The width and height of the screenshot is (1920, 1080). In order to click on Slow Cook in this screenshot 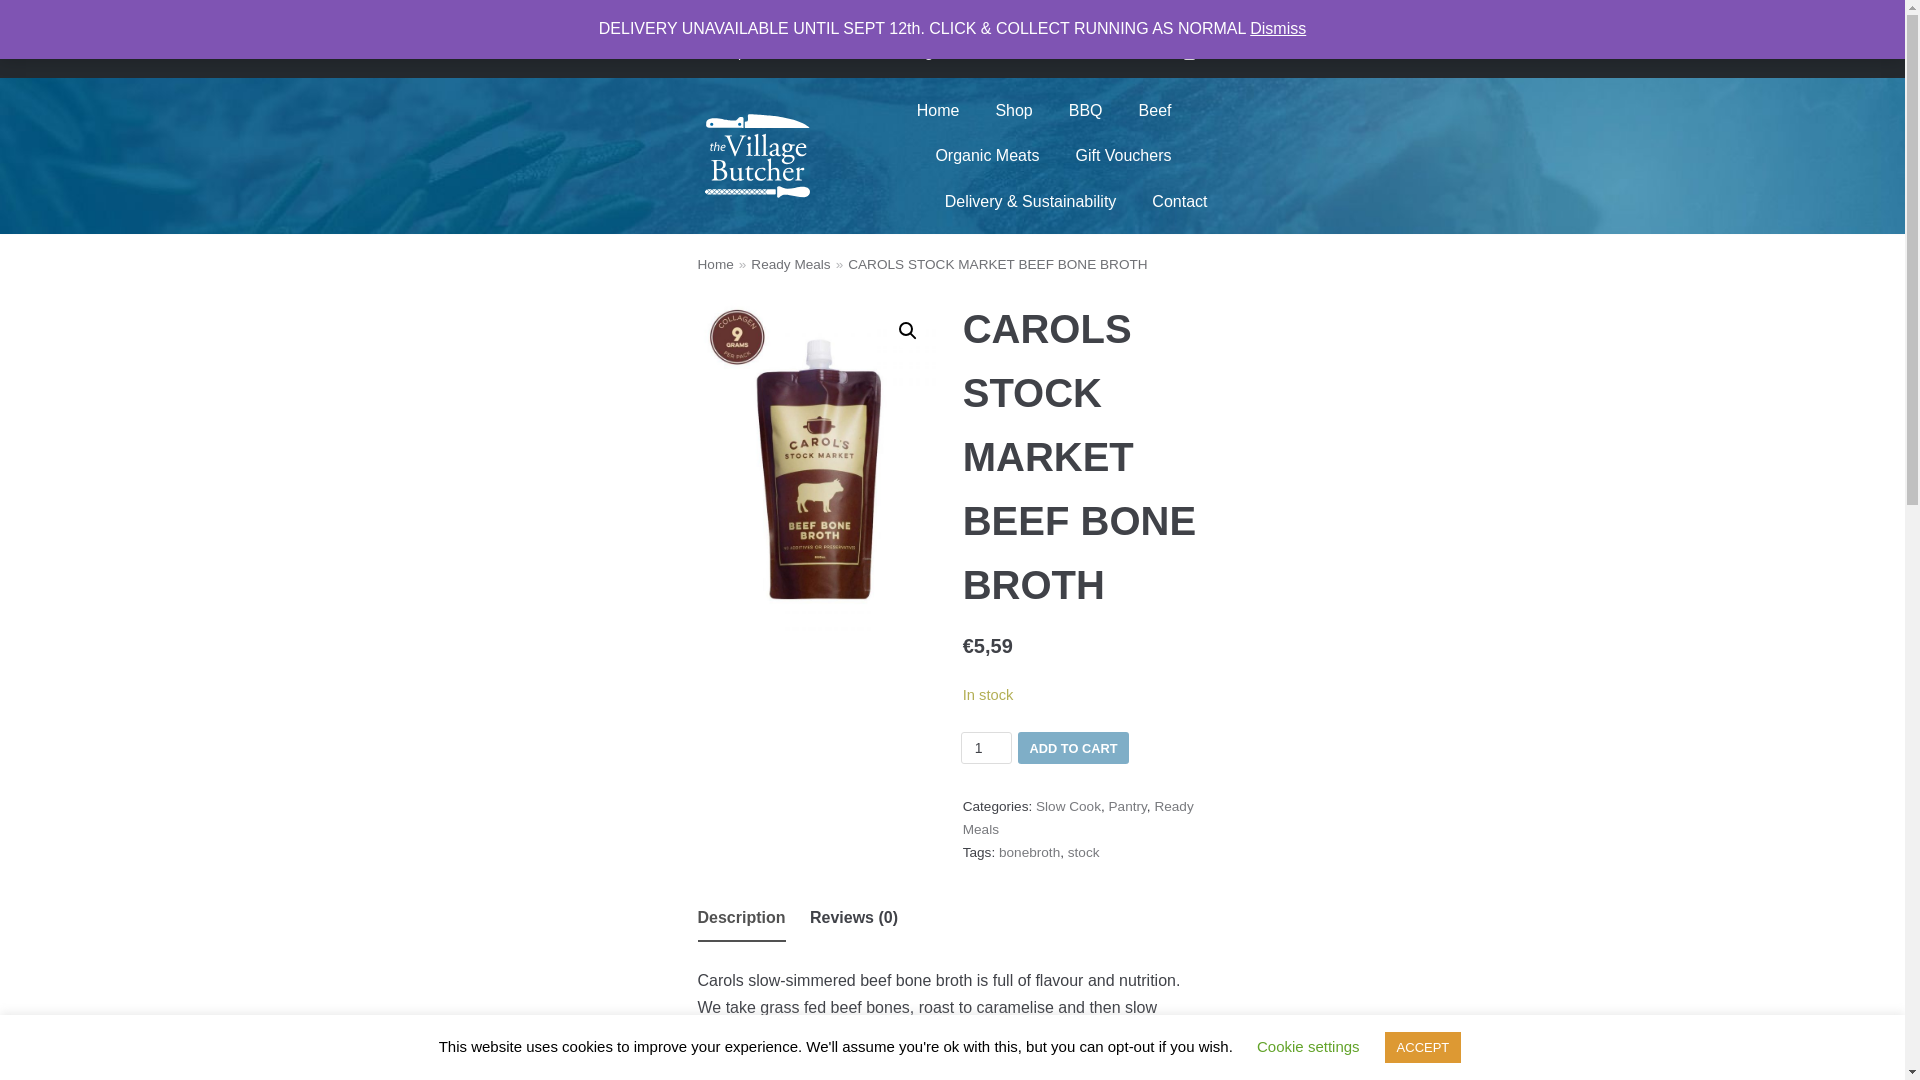, I will do `click(1068, 806)`.